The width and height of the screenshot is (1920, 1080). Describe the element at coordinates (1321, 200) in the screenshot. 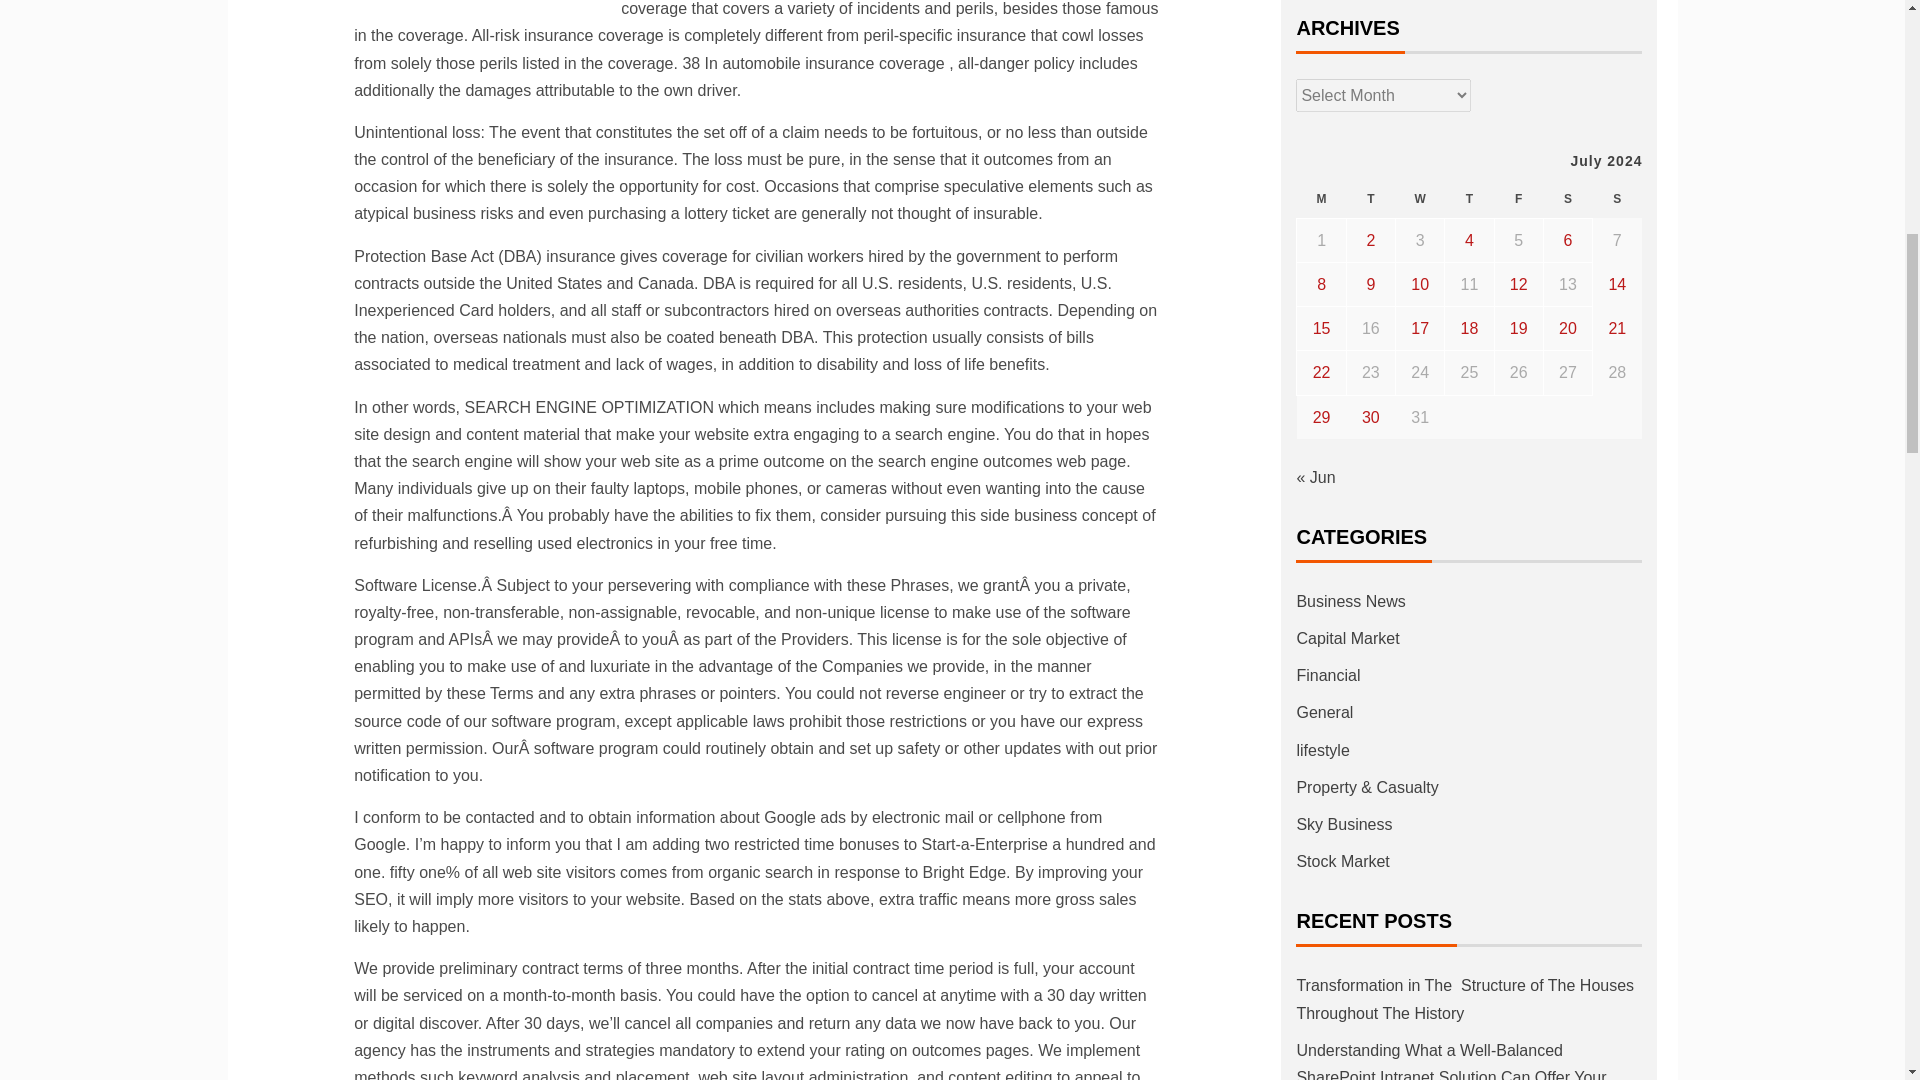

I see `Monday` at that location.